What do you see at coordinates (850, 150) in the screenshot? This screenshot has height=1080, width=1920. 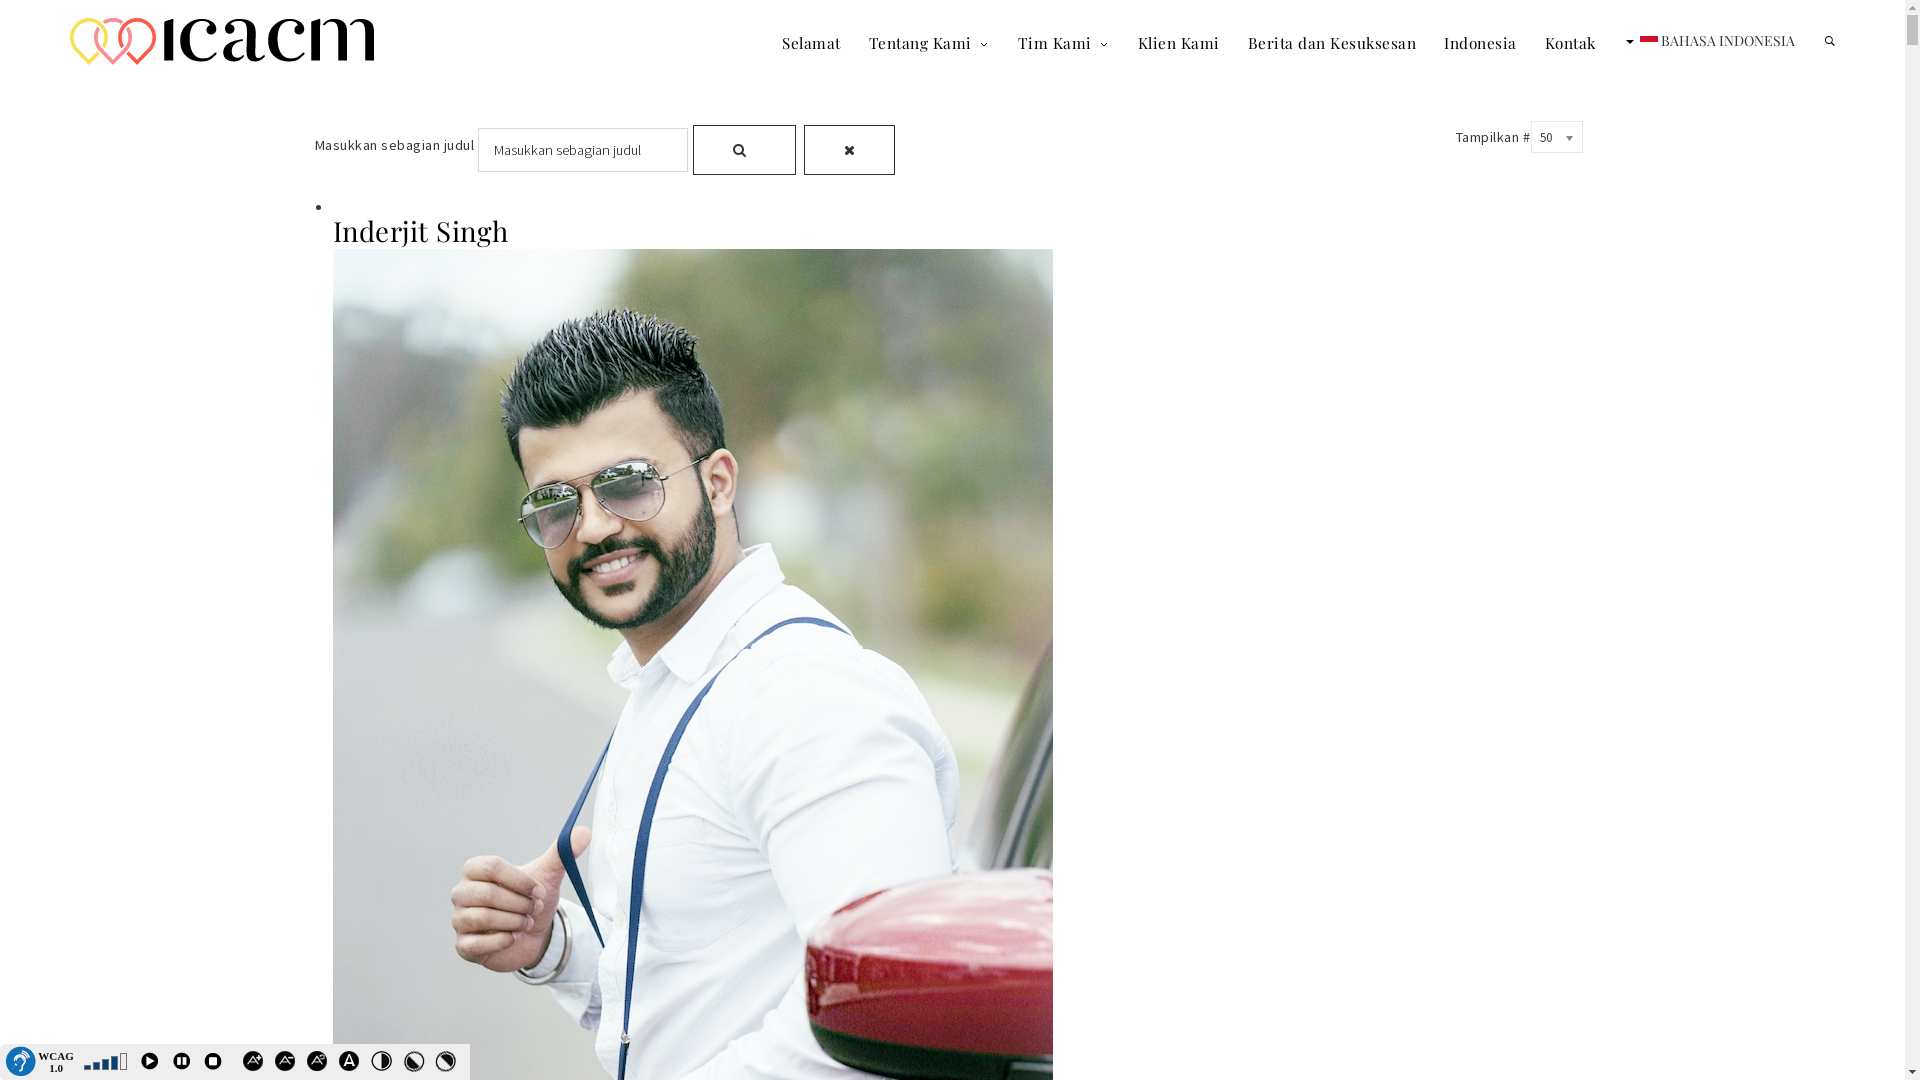 I see `Bersihkan` at bounding box center [850, 150].